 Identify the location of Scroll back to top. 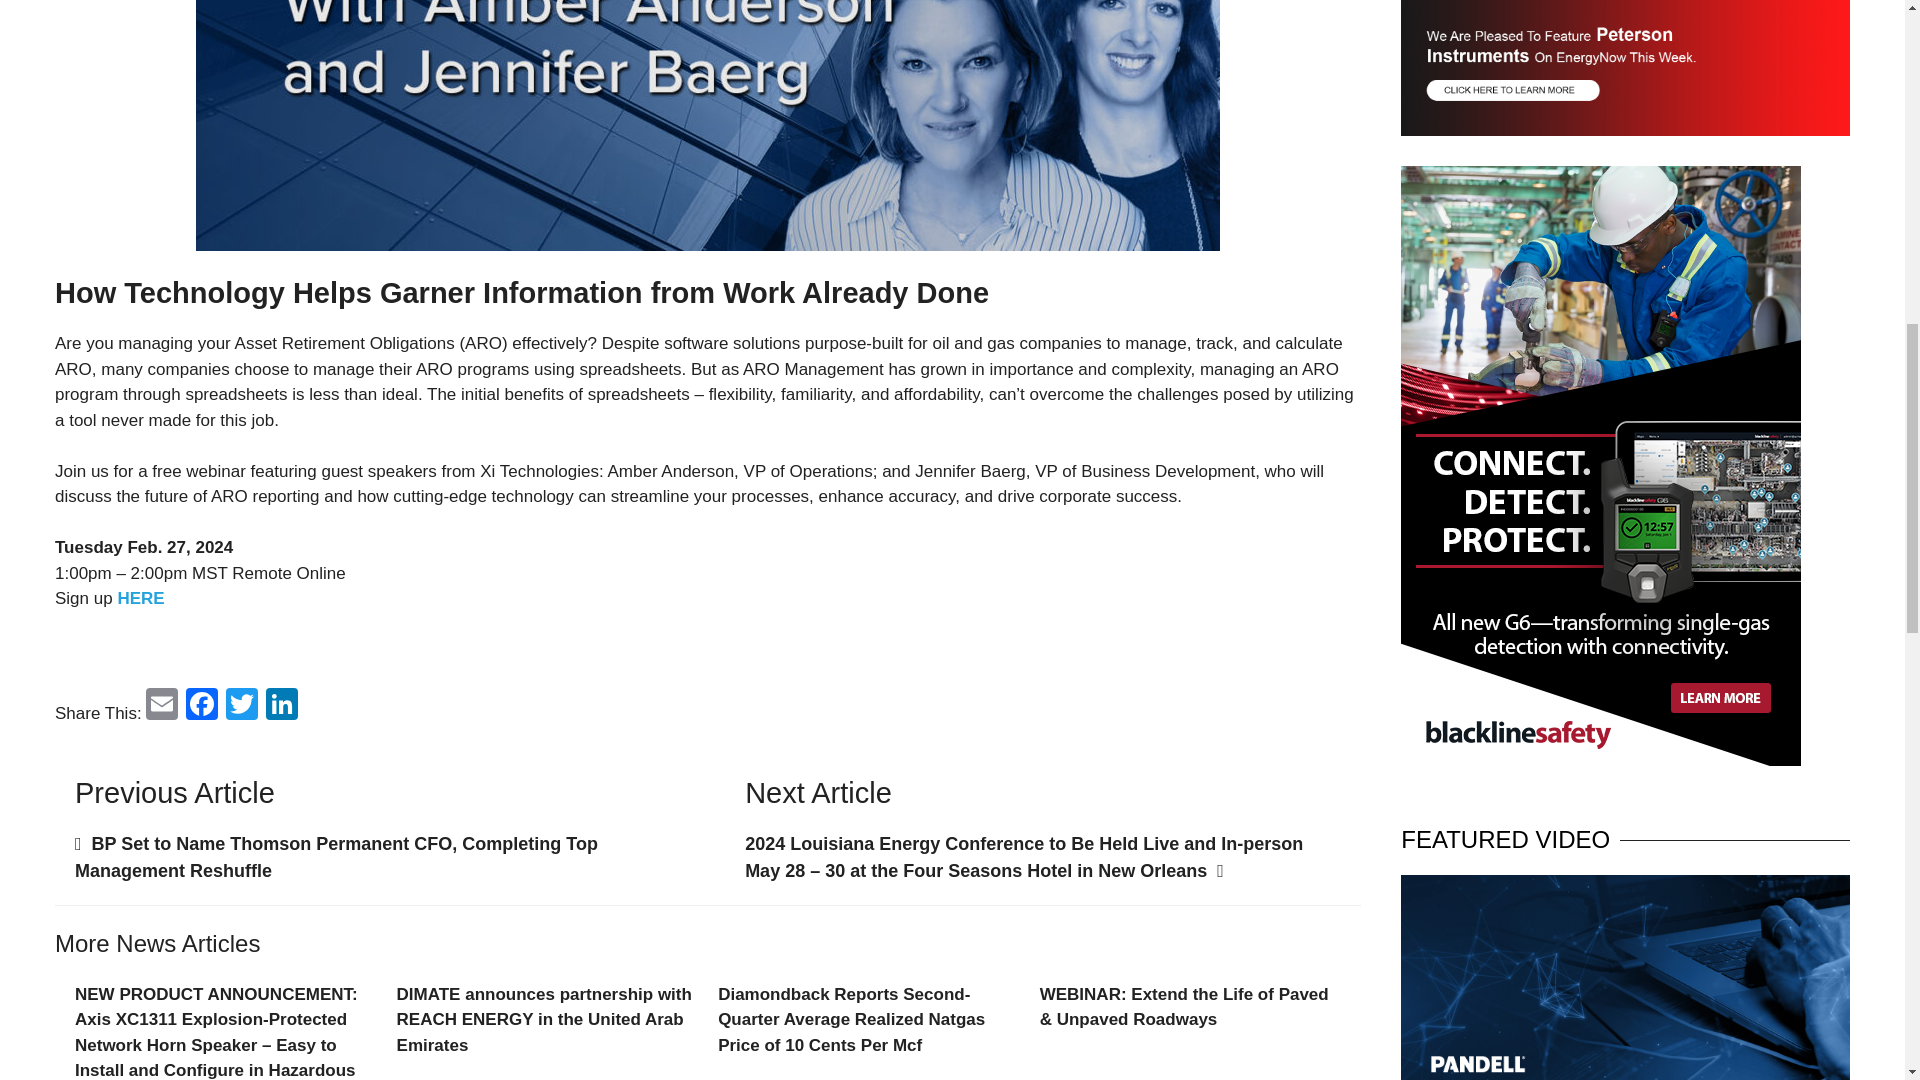
(1855, 949).